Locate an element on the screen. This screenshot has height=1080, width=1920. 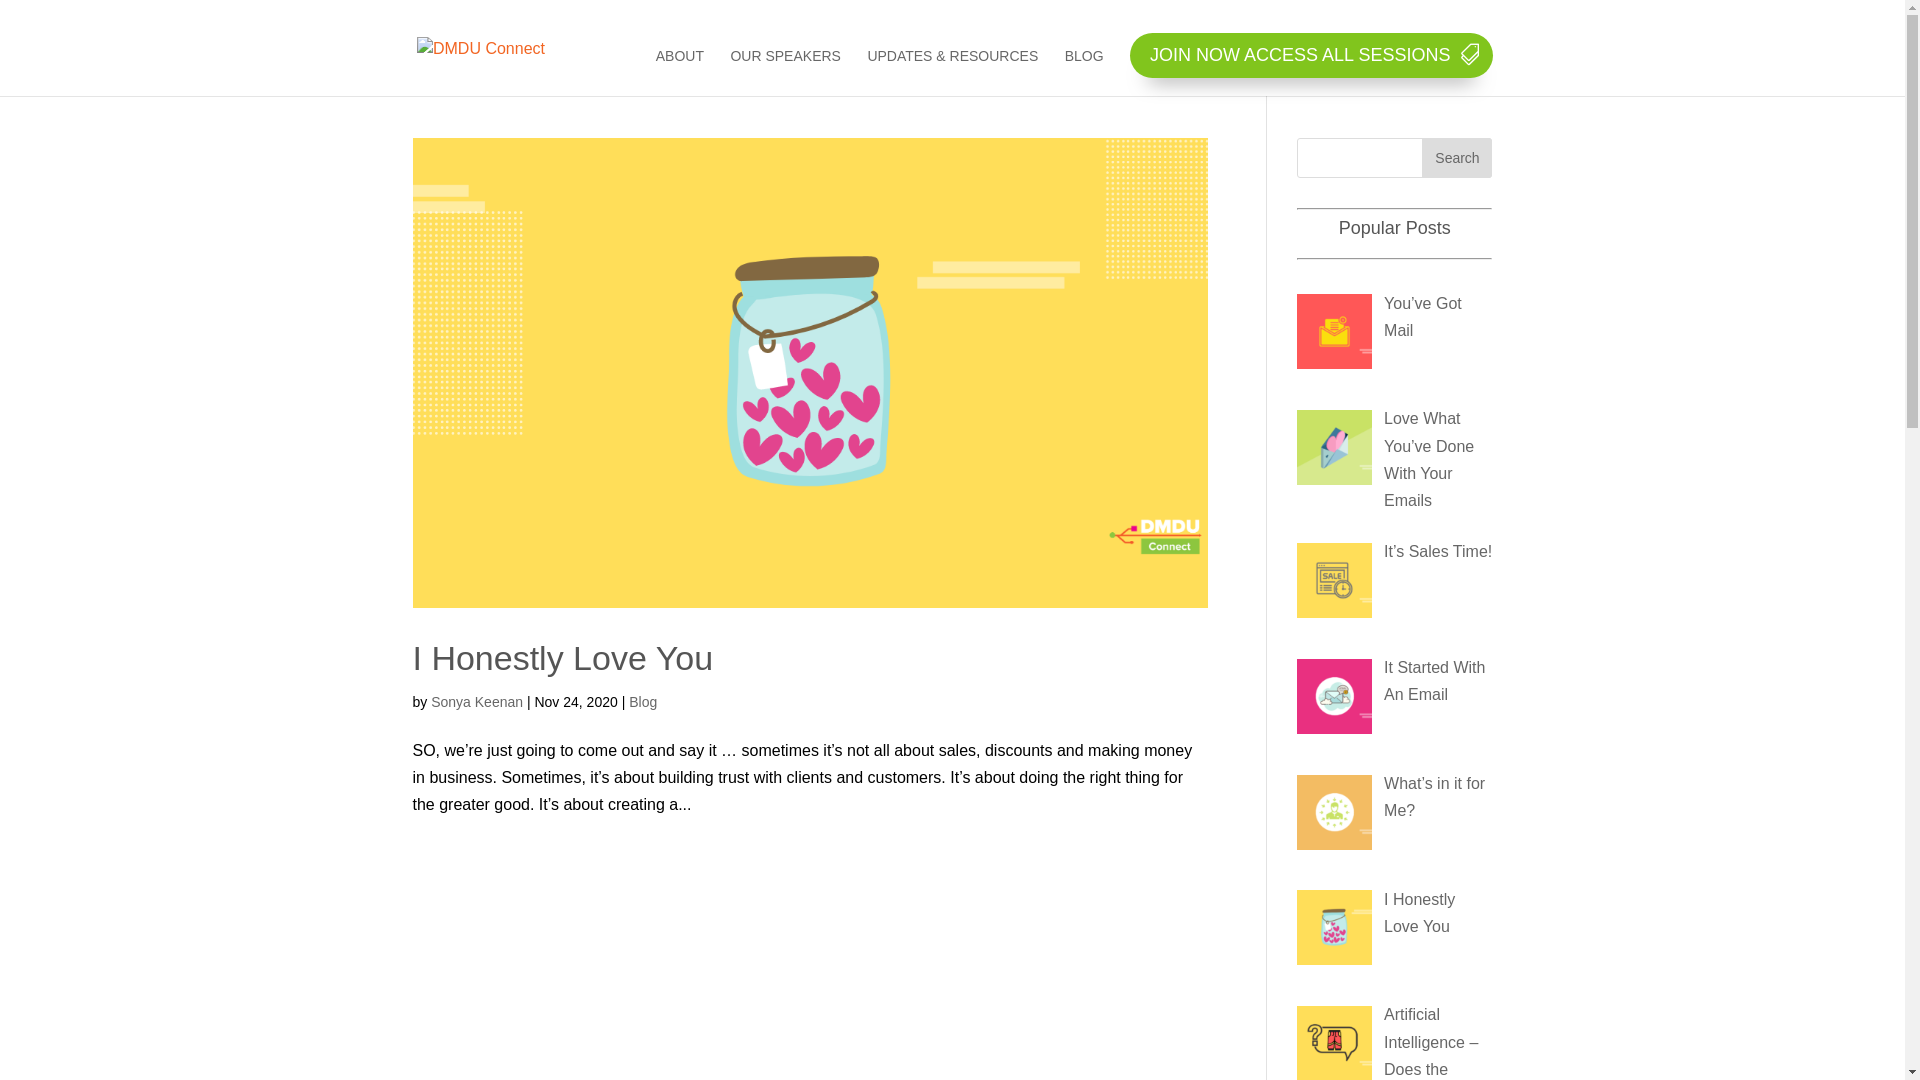
It Started With An Email is located at coordinates (1434, 681).